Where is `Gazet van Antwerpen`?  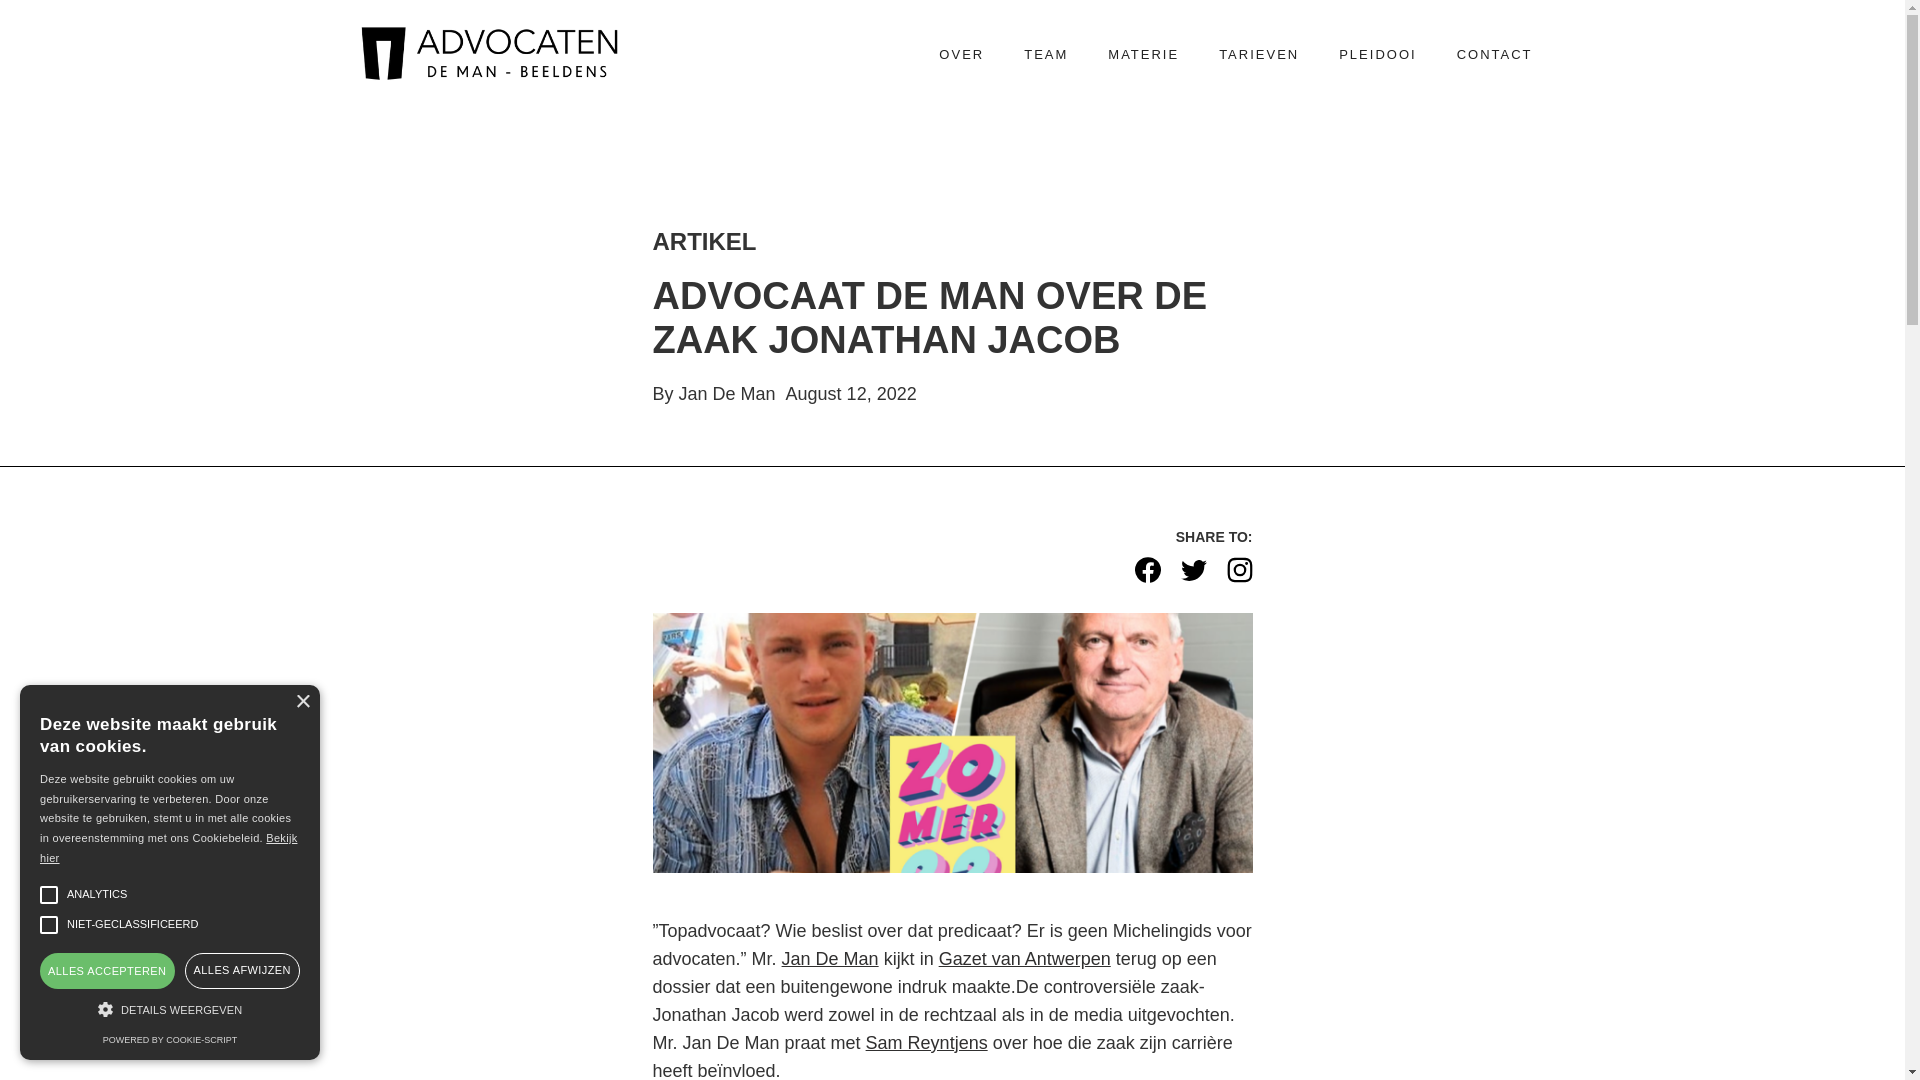
Gazet van Antwerpen is located at coordinates (1025, 959).